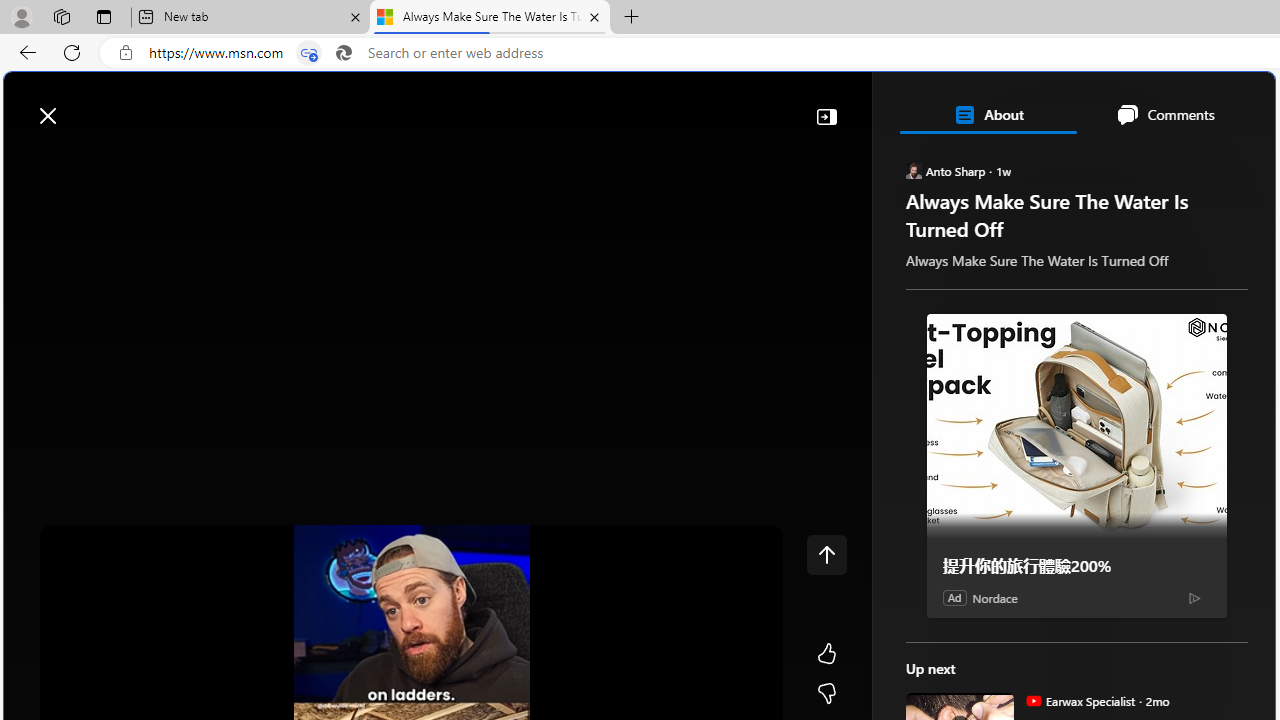 Image resolution: width=1280 pixels, height=720 pixels. Describe the element at coordinates (24, 52) in the screenshot. I see `Back` at that location.